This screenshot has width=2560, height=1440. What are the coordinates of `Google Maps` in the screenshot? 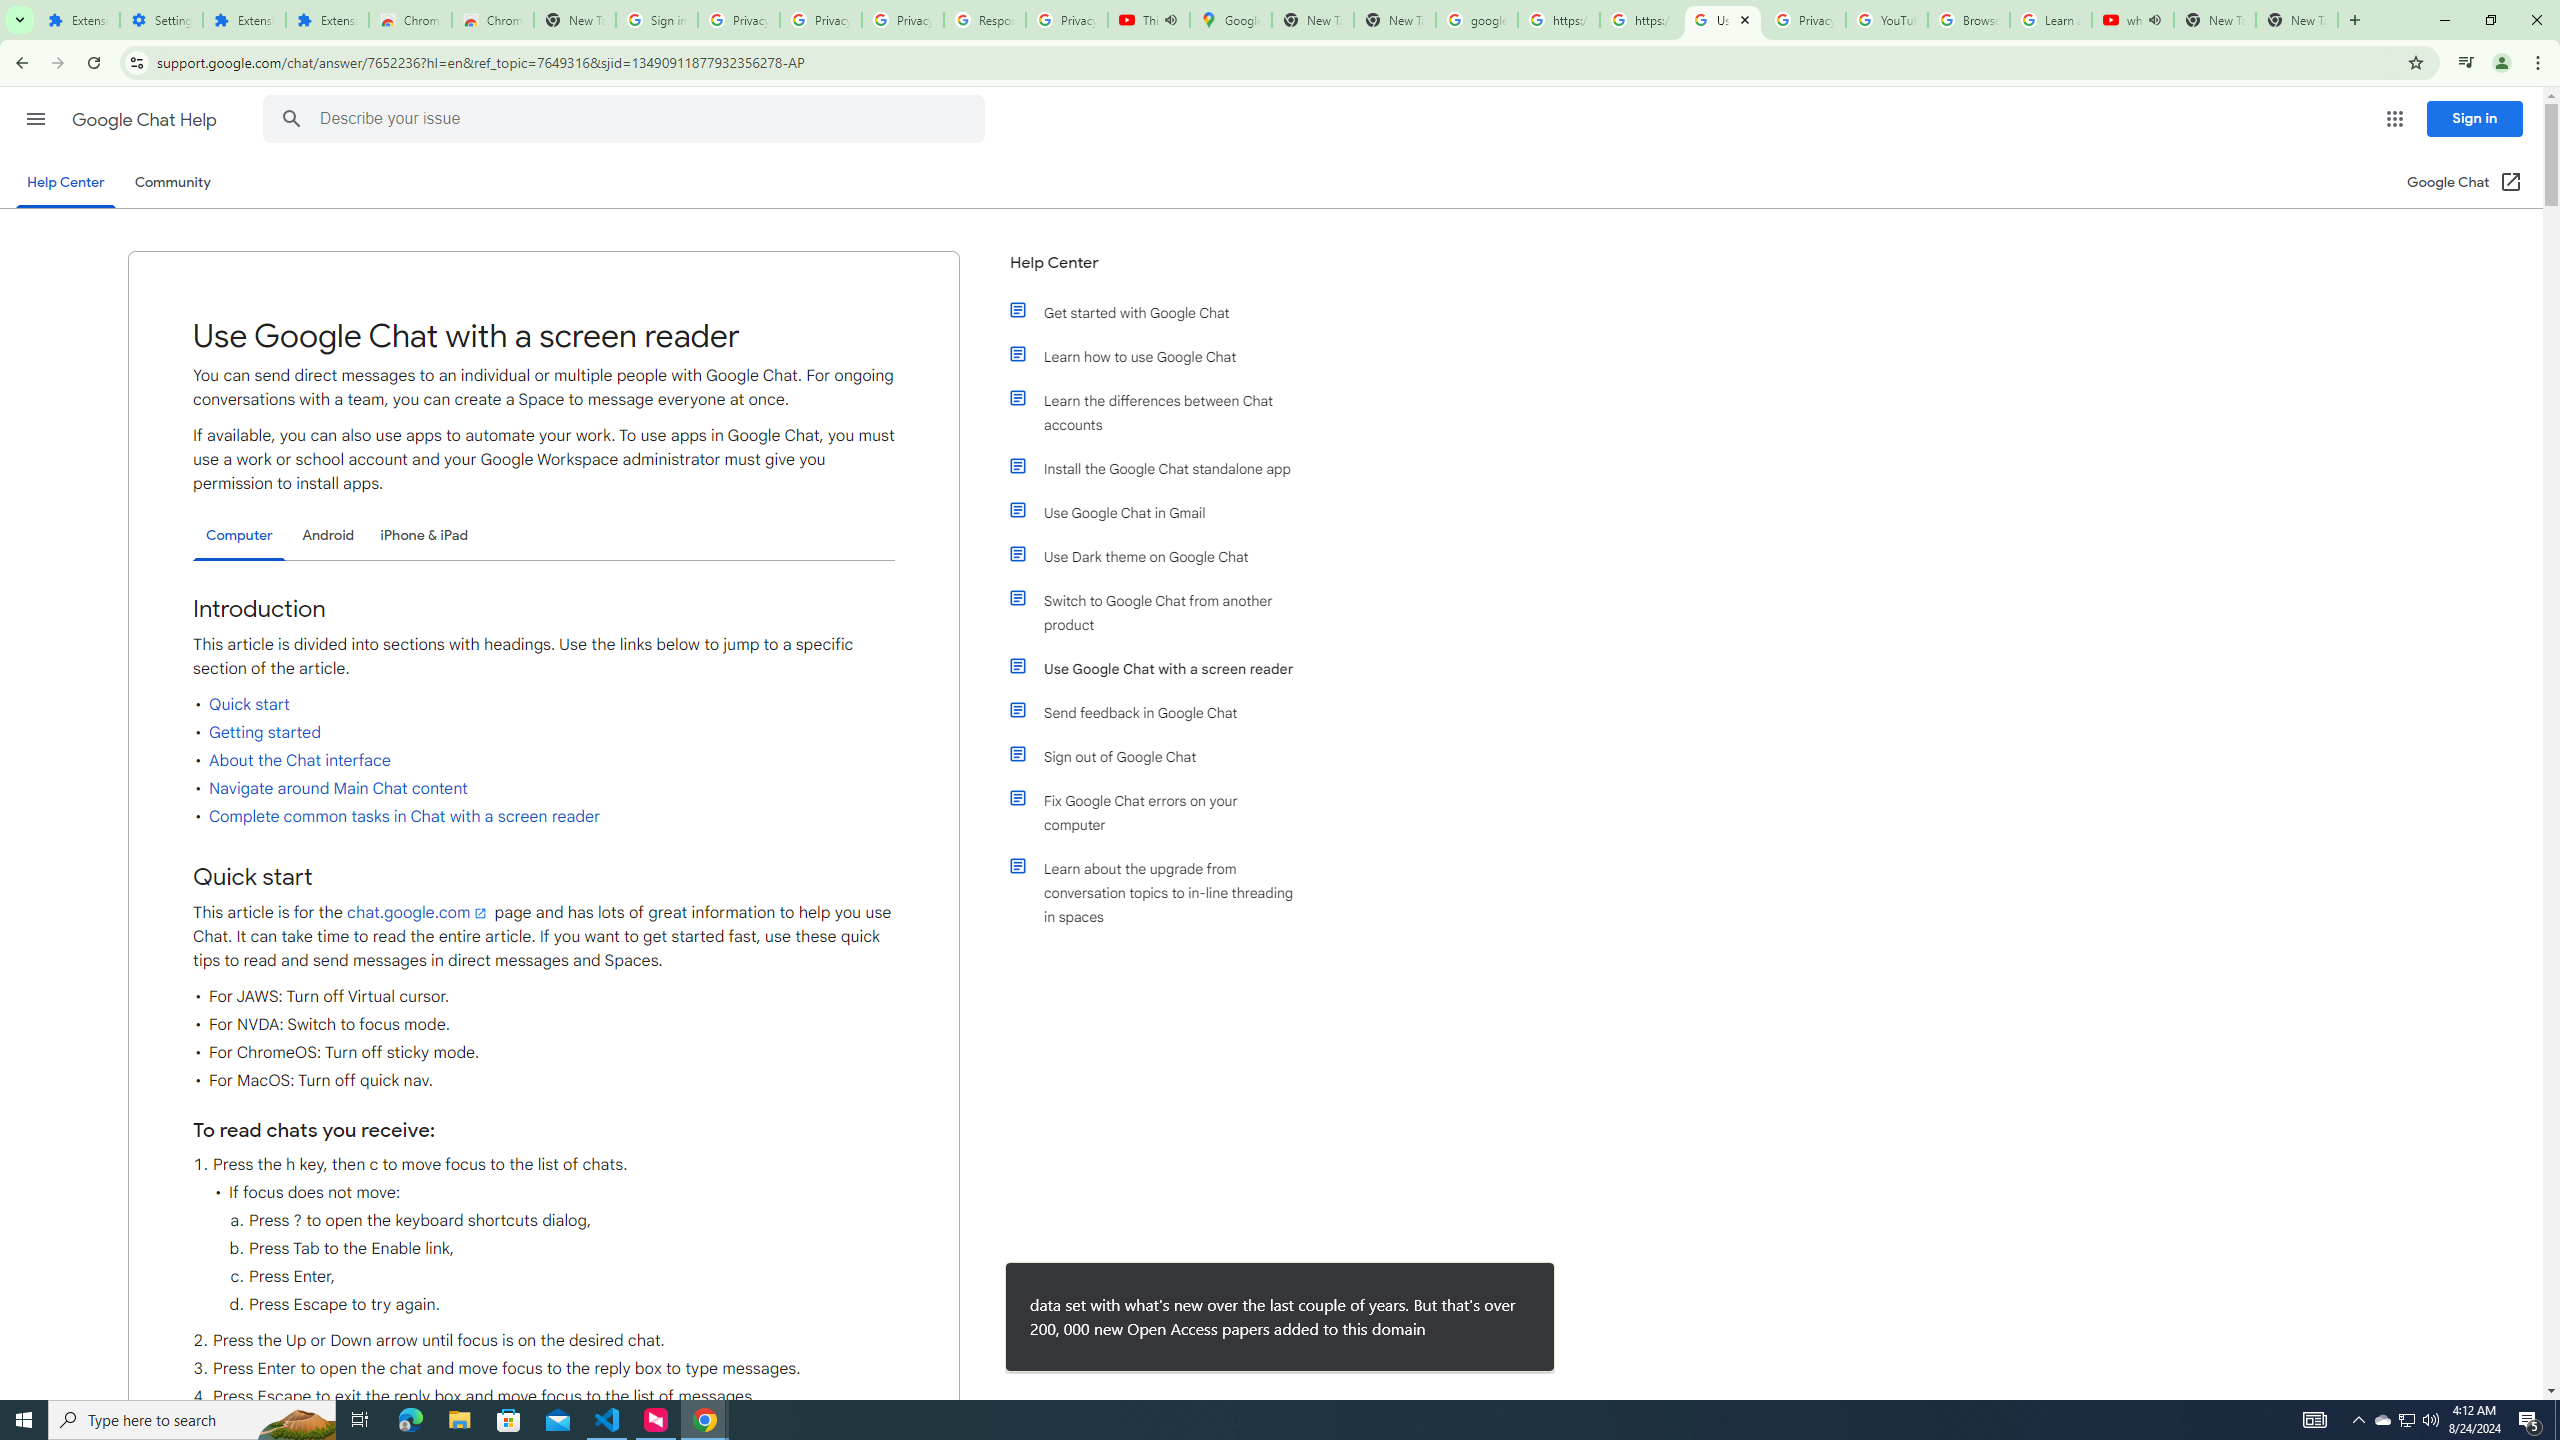 It's located at (1230, 20).